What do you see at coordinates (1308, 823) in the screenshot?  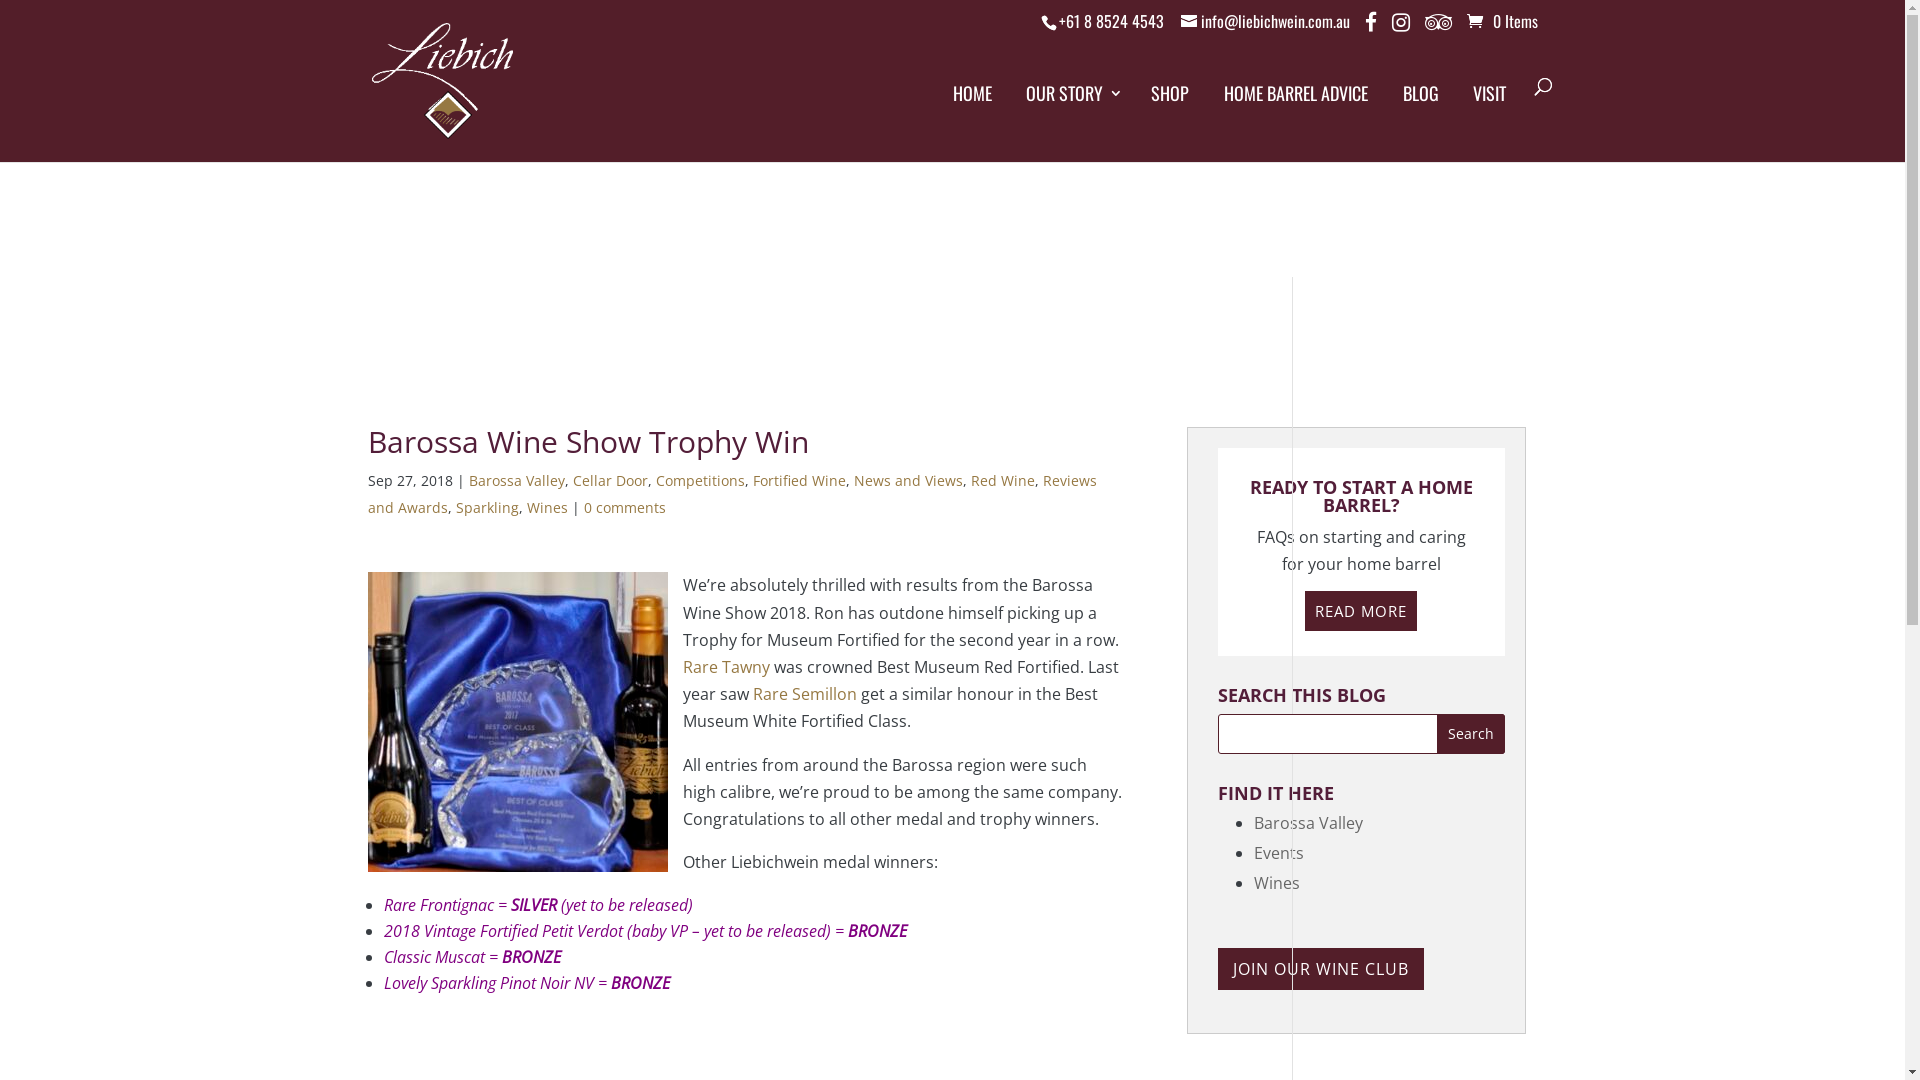 I see `Barossa Valley` at bounding box center [1308, 823].